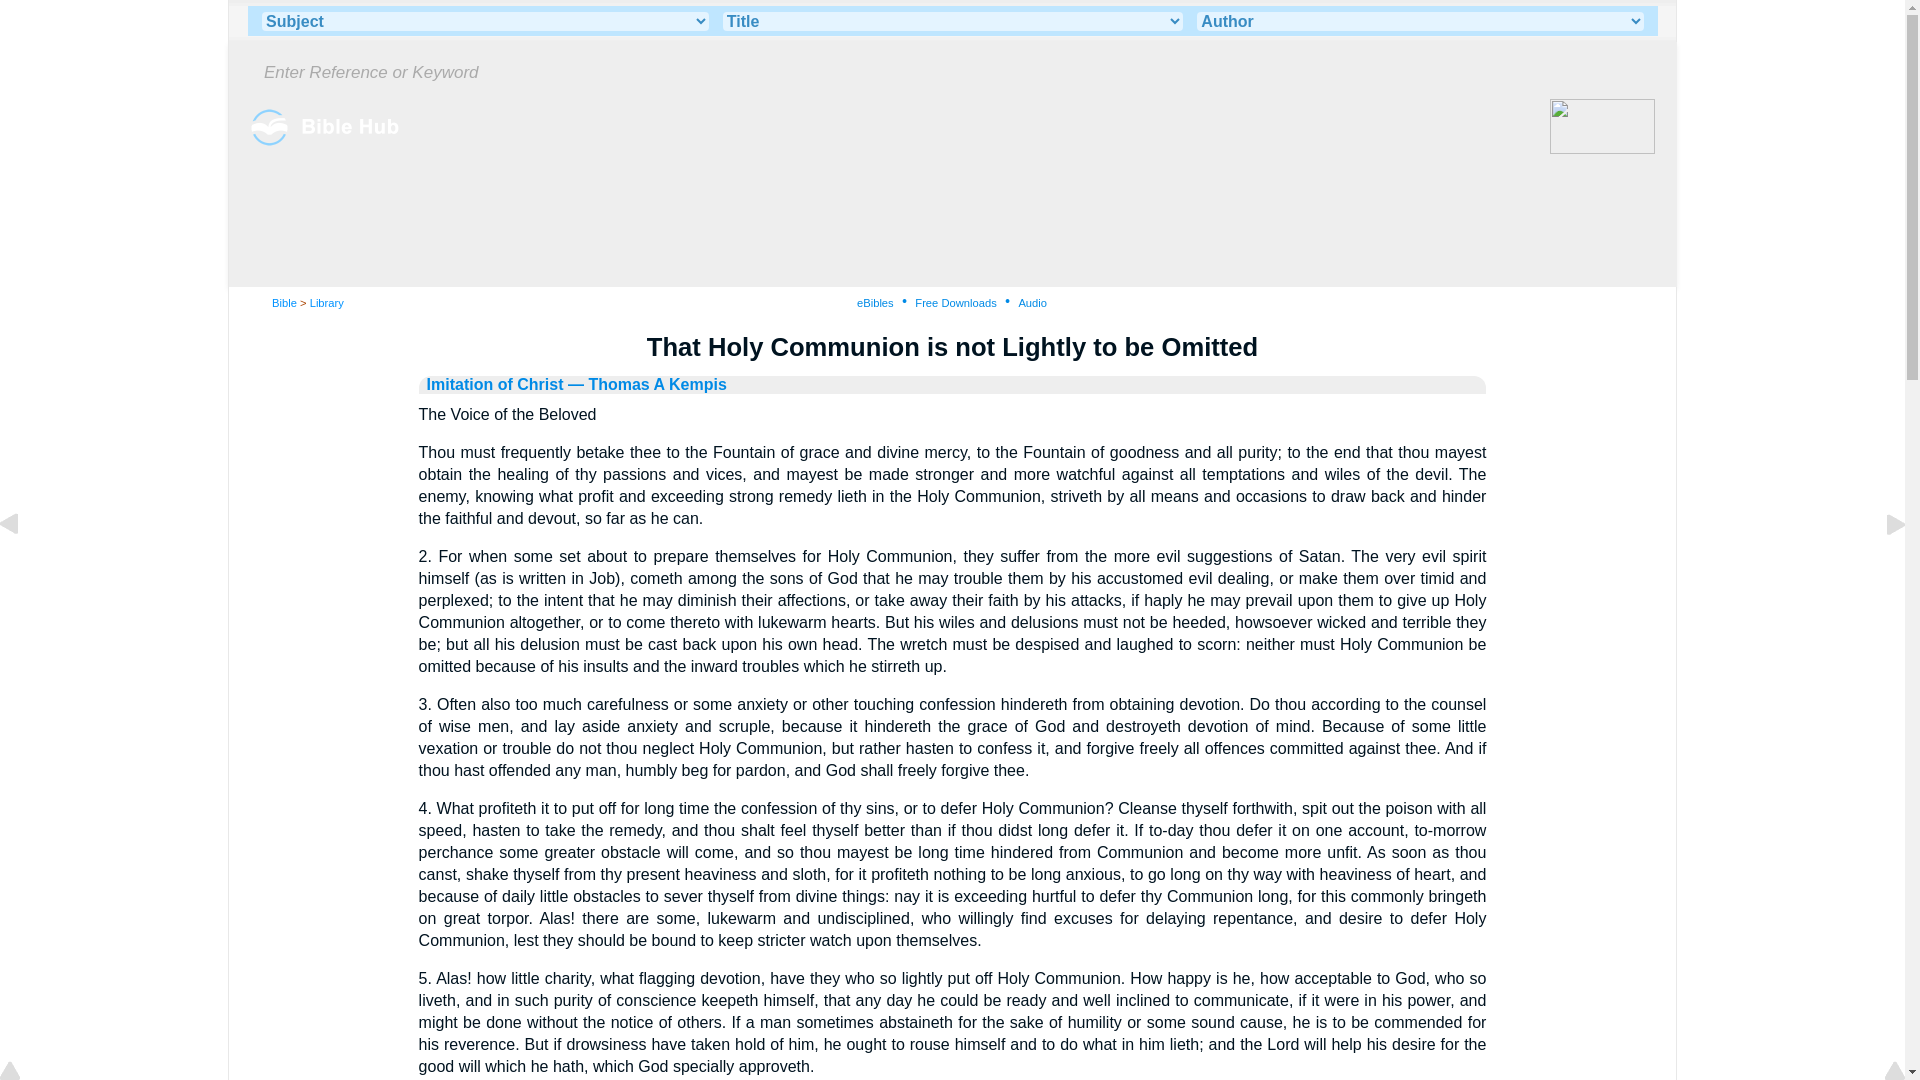 This screenshot has width=1920, height=1080. I want to click on Bible, so click(284, 302).